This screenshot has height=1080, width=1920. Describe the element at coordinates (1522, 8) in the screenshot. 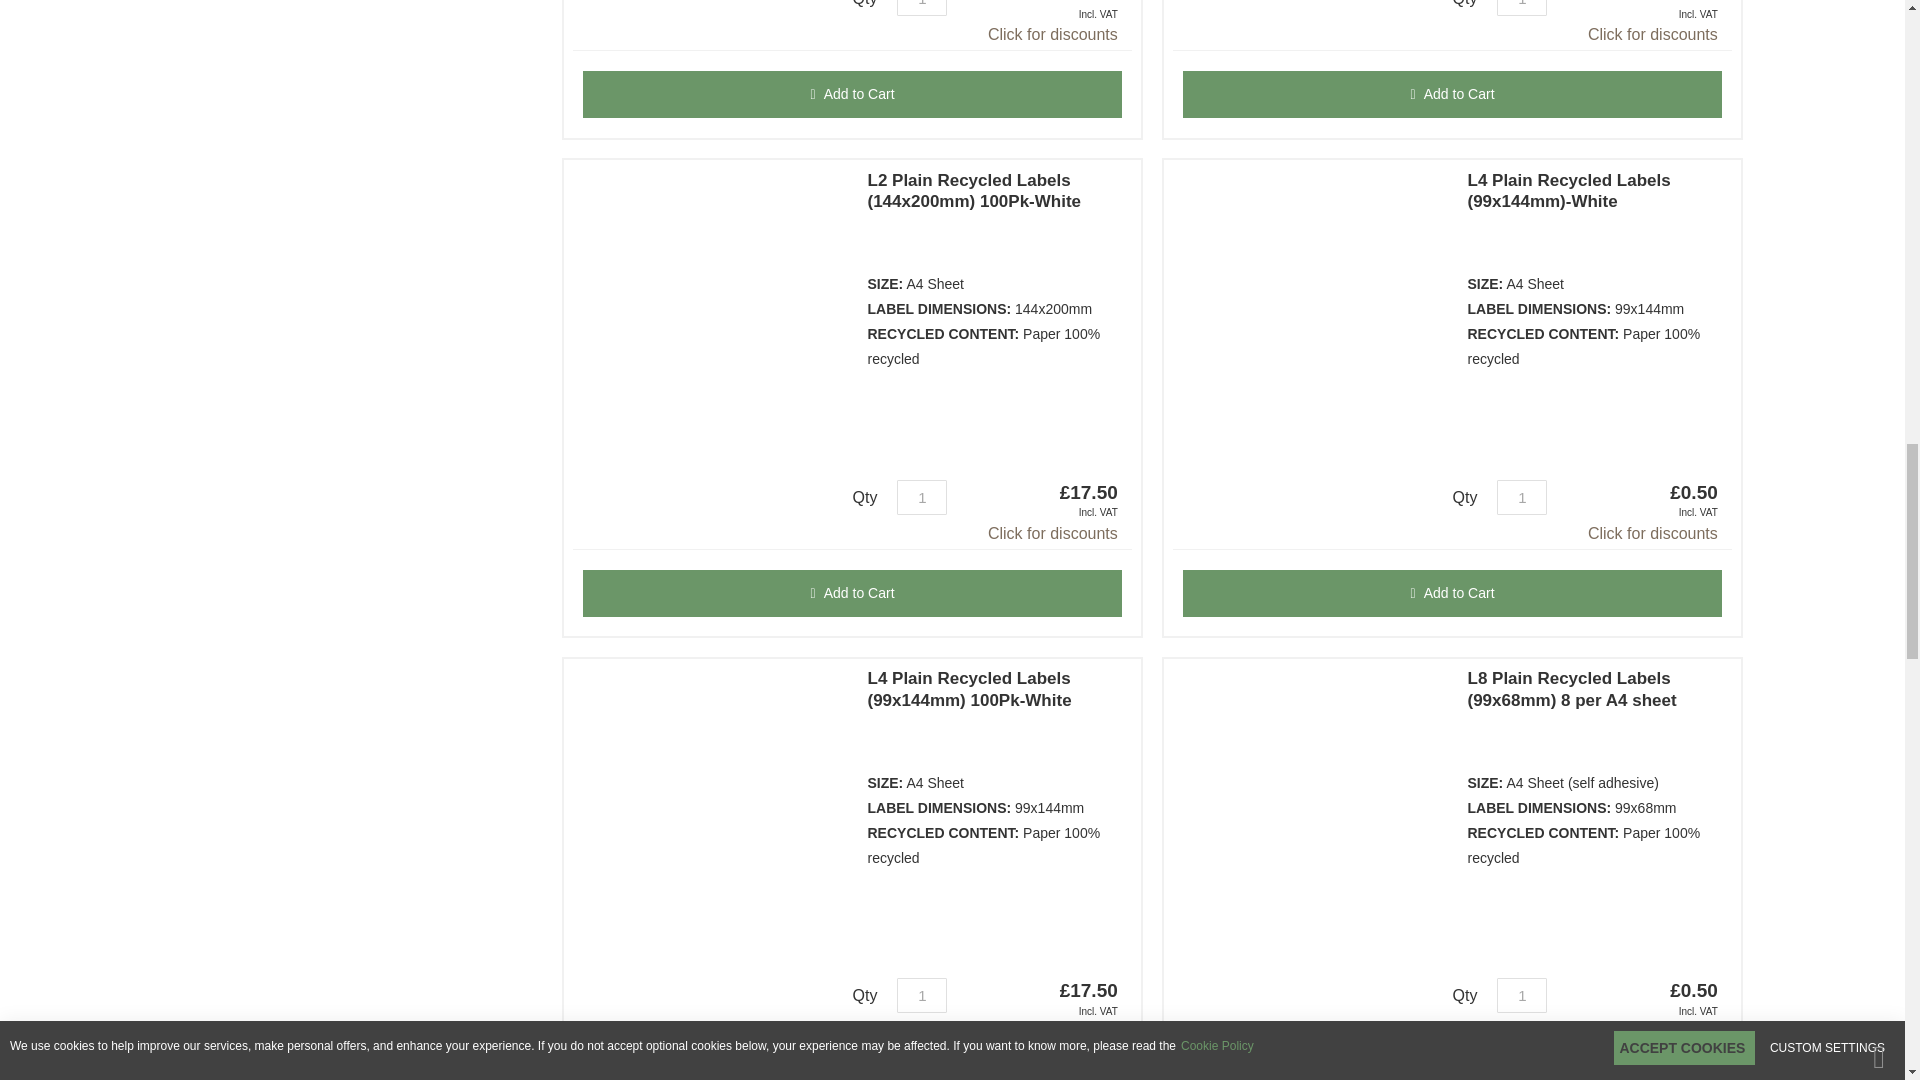

I see `1` at that location.